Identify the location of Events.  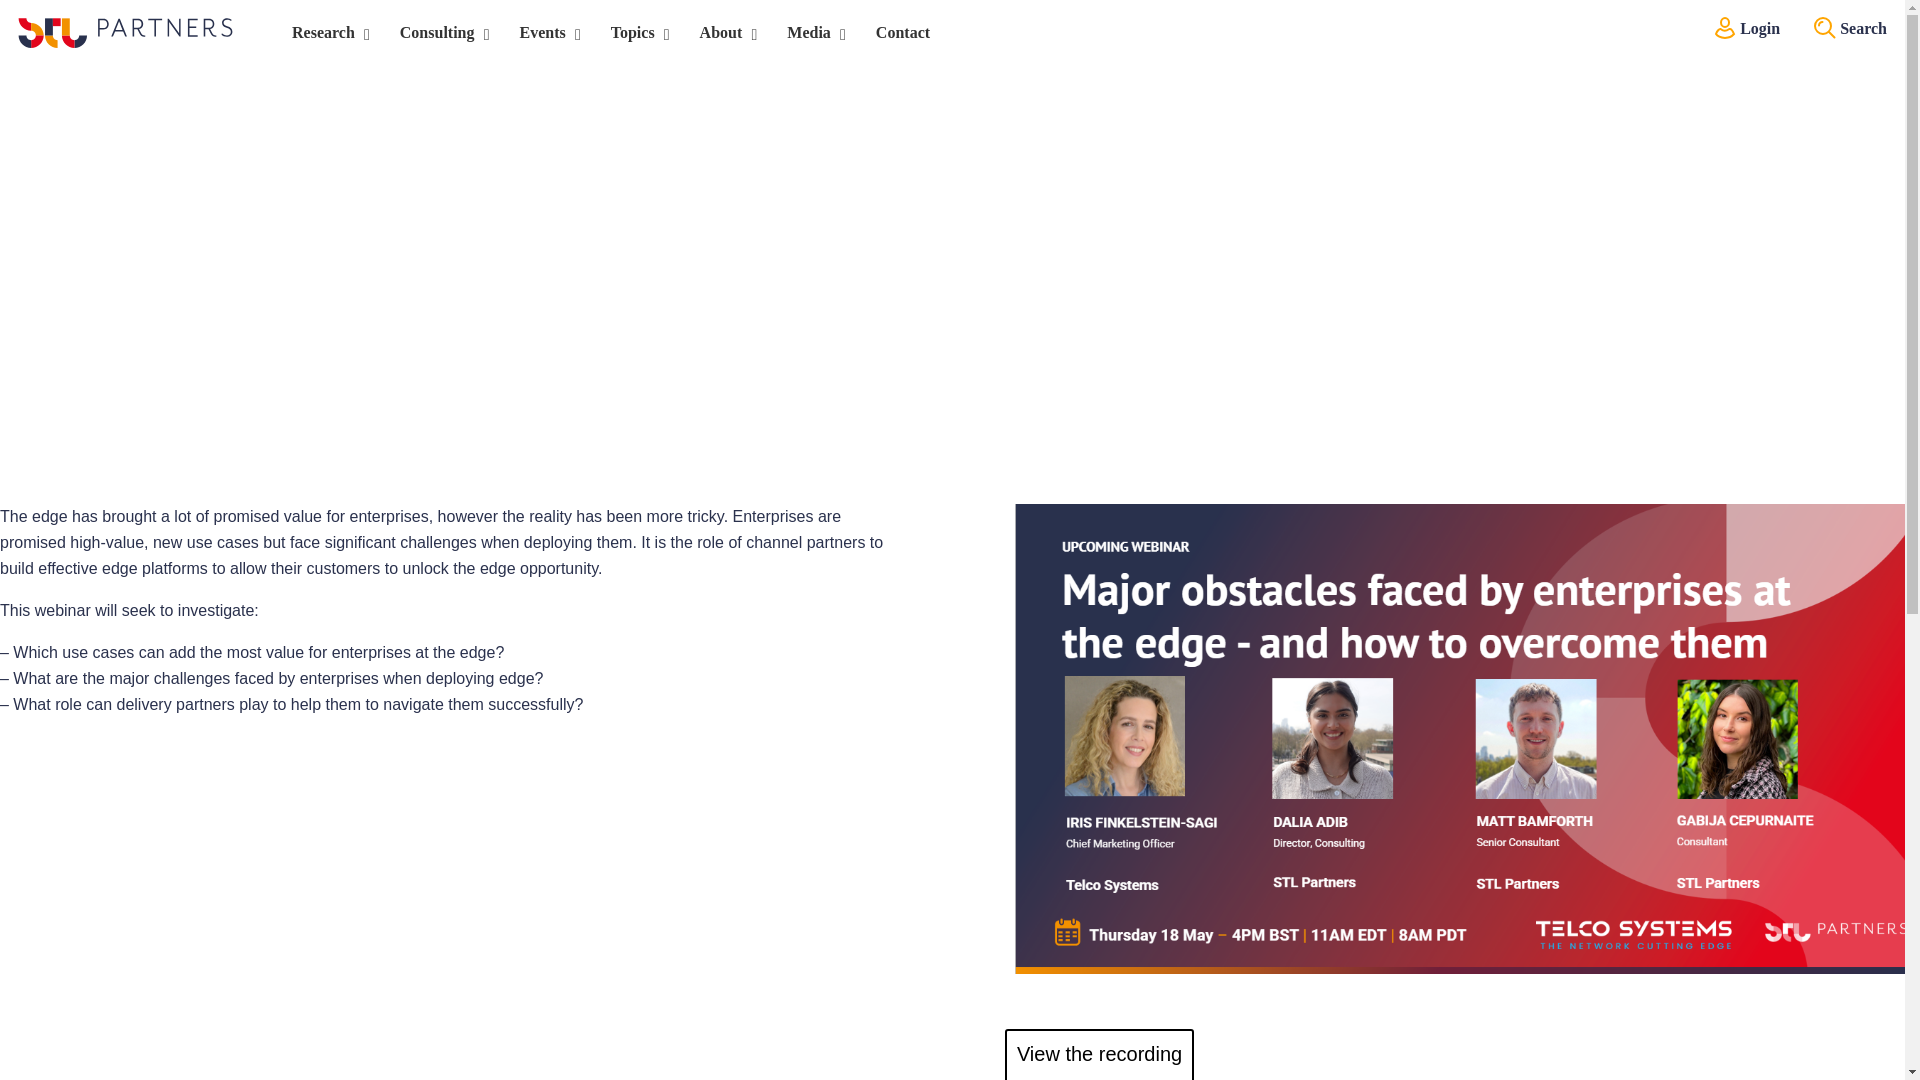
(545, 33).